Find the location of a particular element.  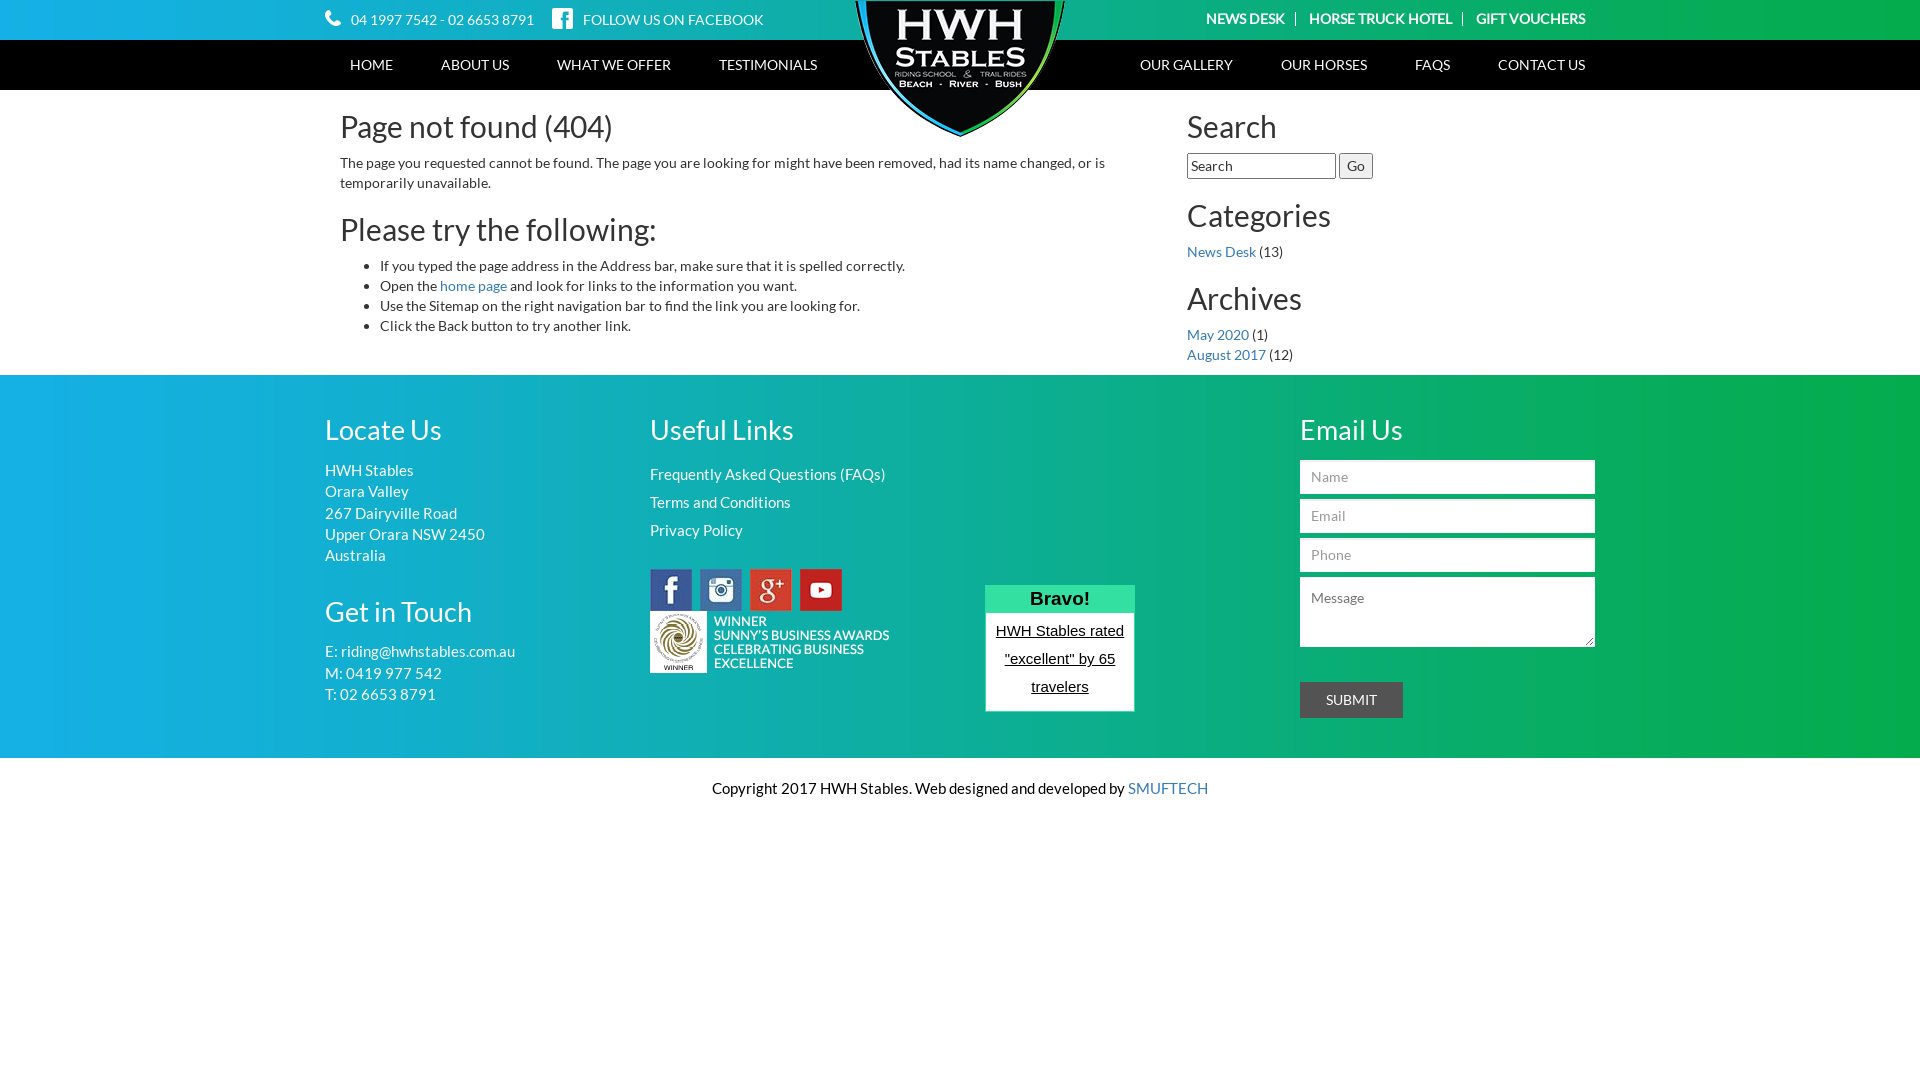

TESTIMONIALS is located at coordinates (768, 65).